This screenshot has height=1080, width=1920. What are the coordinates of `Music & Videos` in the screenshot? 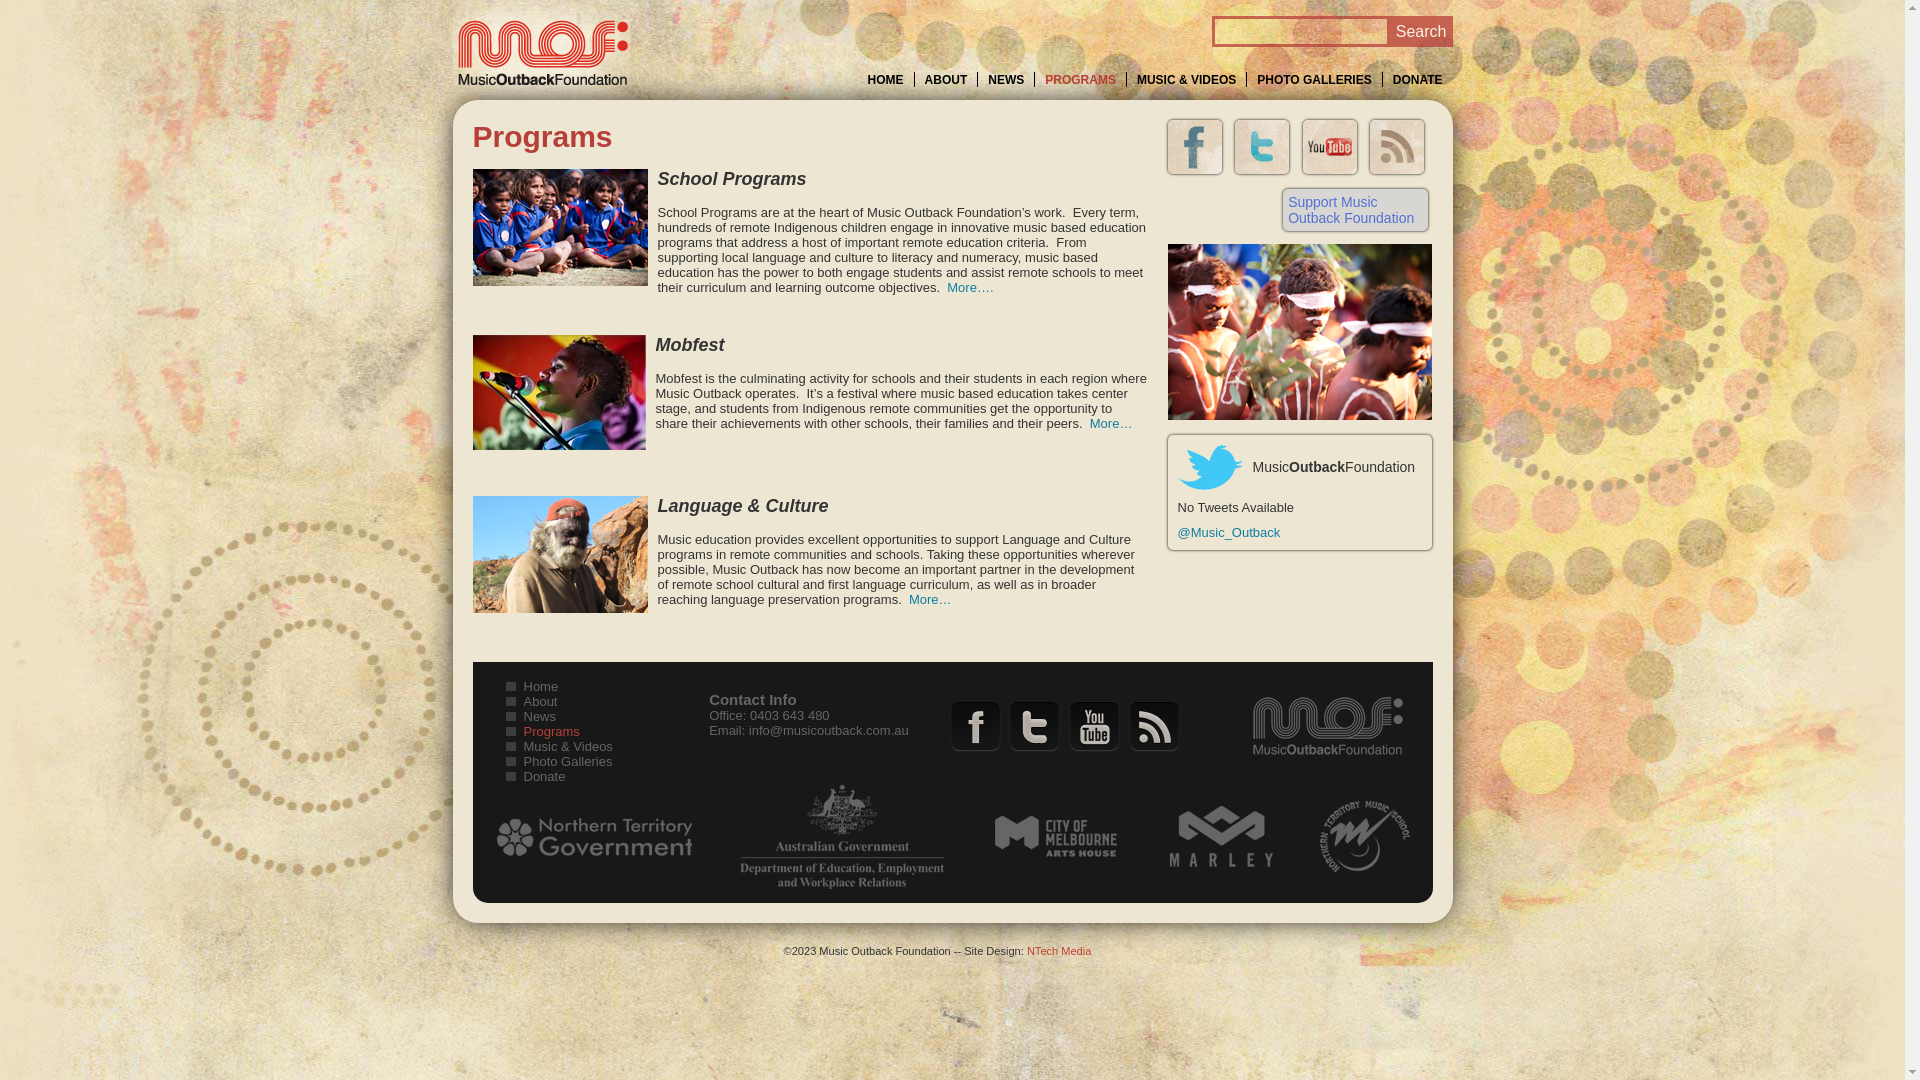 It's located at (568, 746).